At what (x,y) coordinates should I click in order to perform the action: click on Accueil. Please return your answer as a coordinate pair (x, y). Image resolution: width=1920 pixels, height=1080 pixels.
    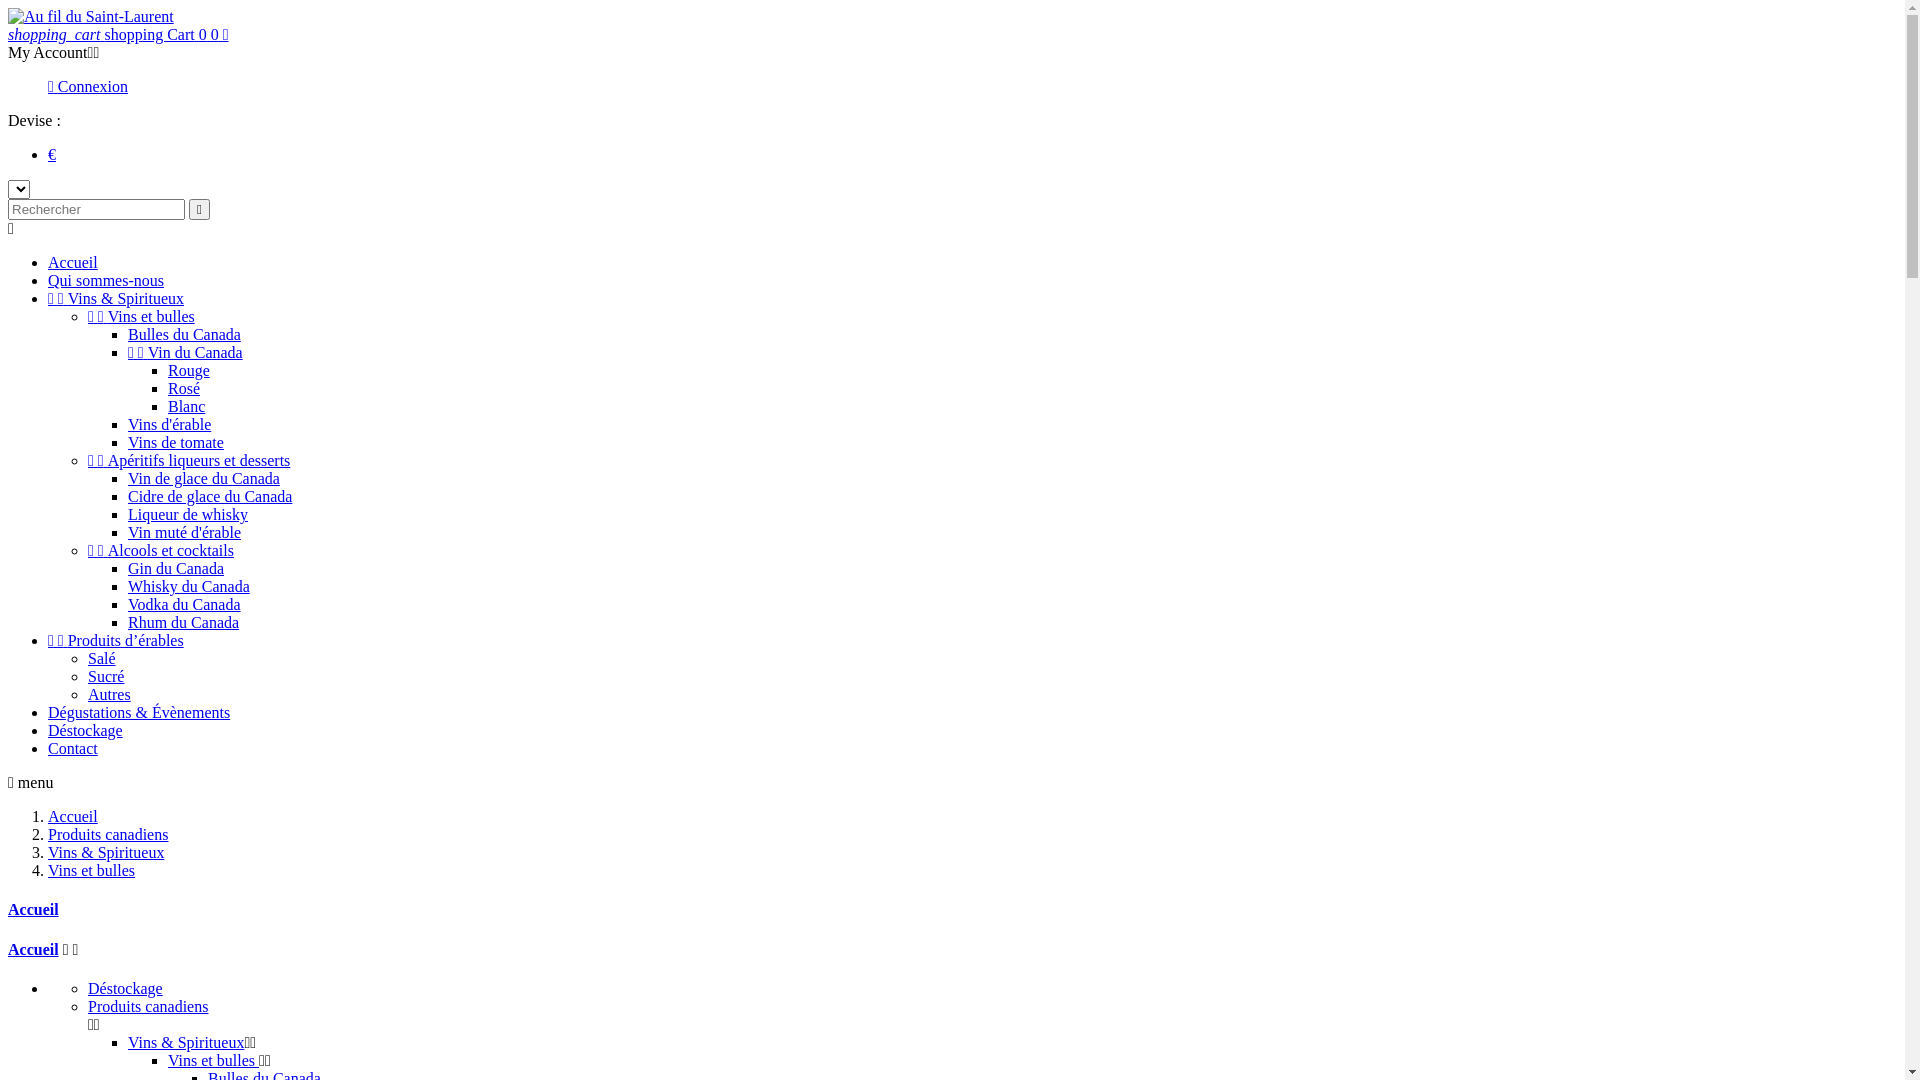
    Looking at the image, I should click on (73, 816).